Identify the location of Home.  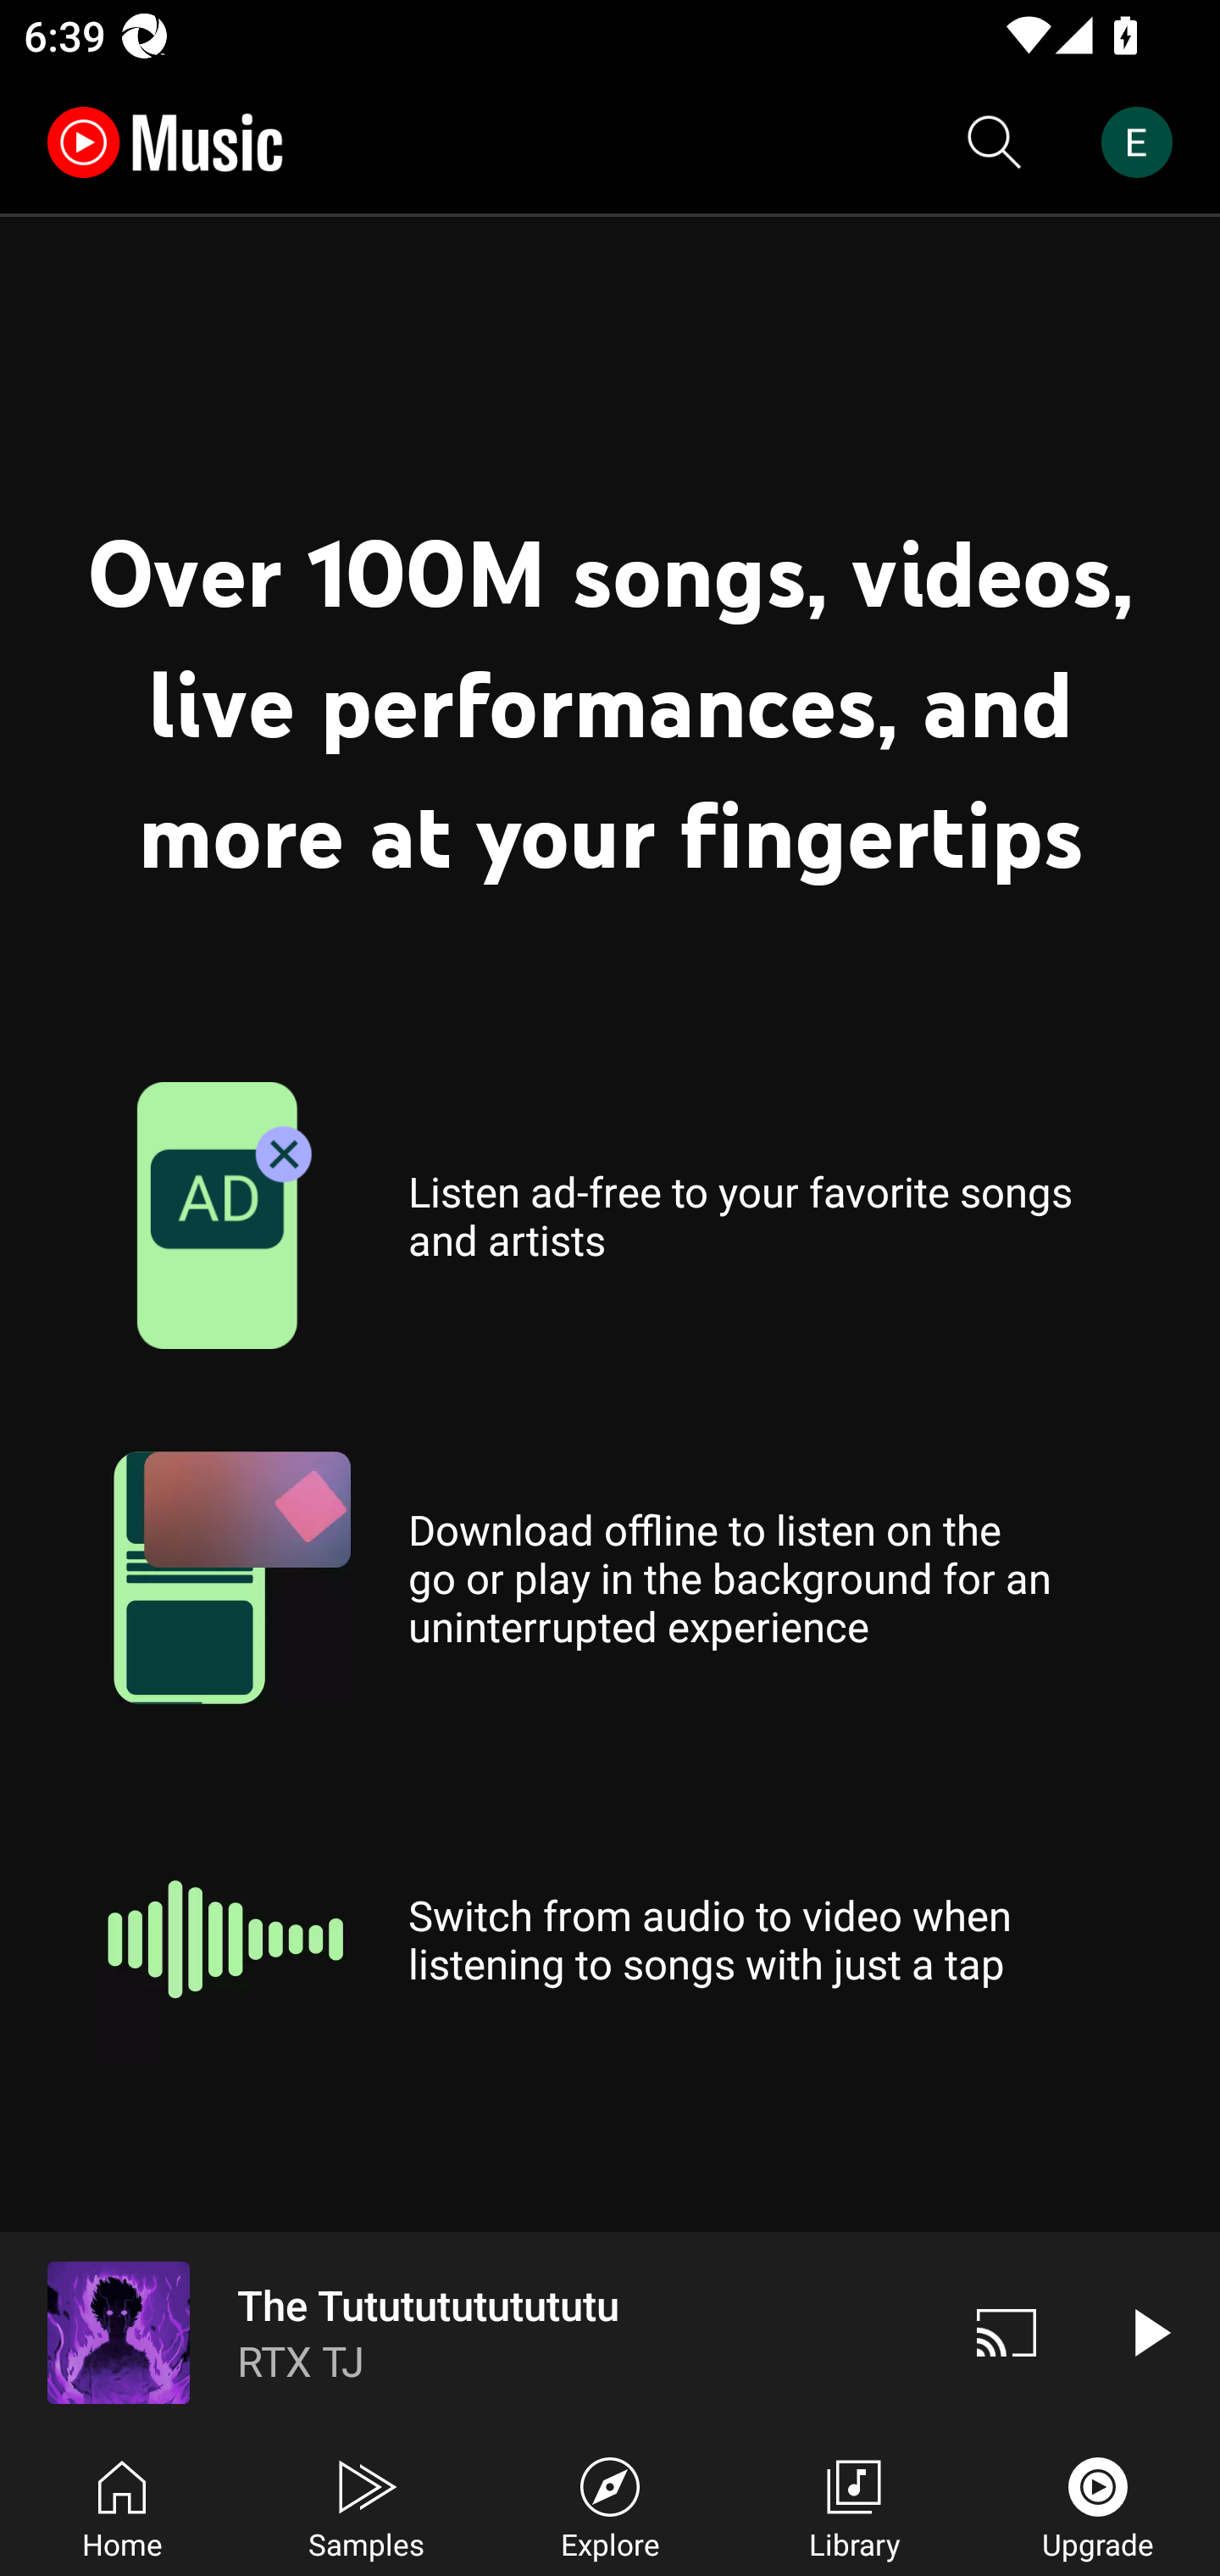
(122, 2505).